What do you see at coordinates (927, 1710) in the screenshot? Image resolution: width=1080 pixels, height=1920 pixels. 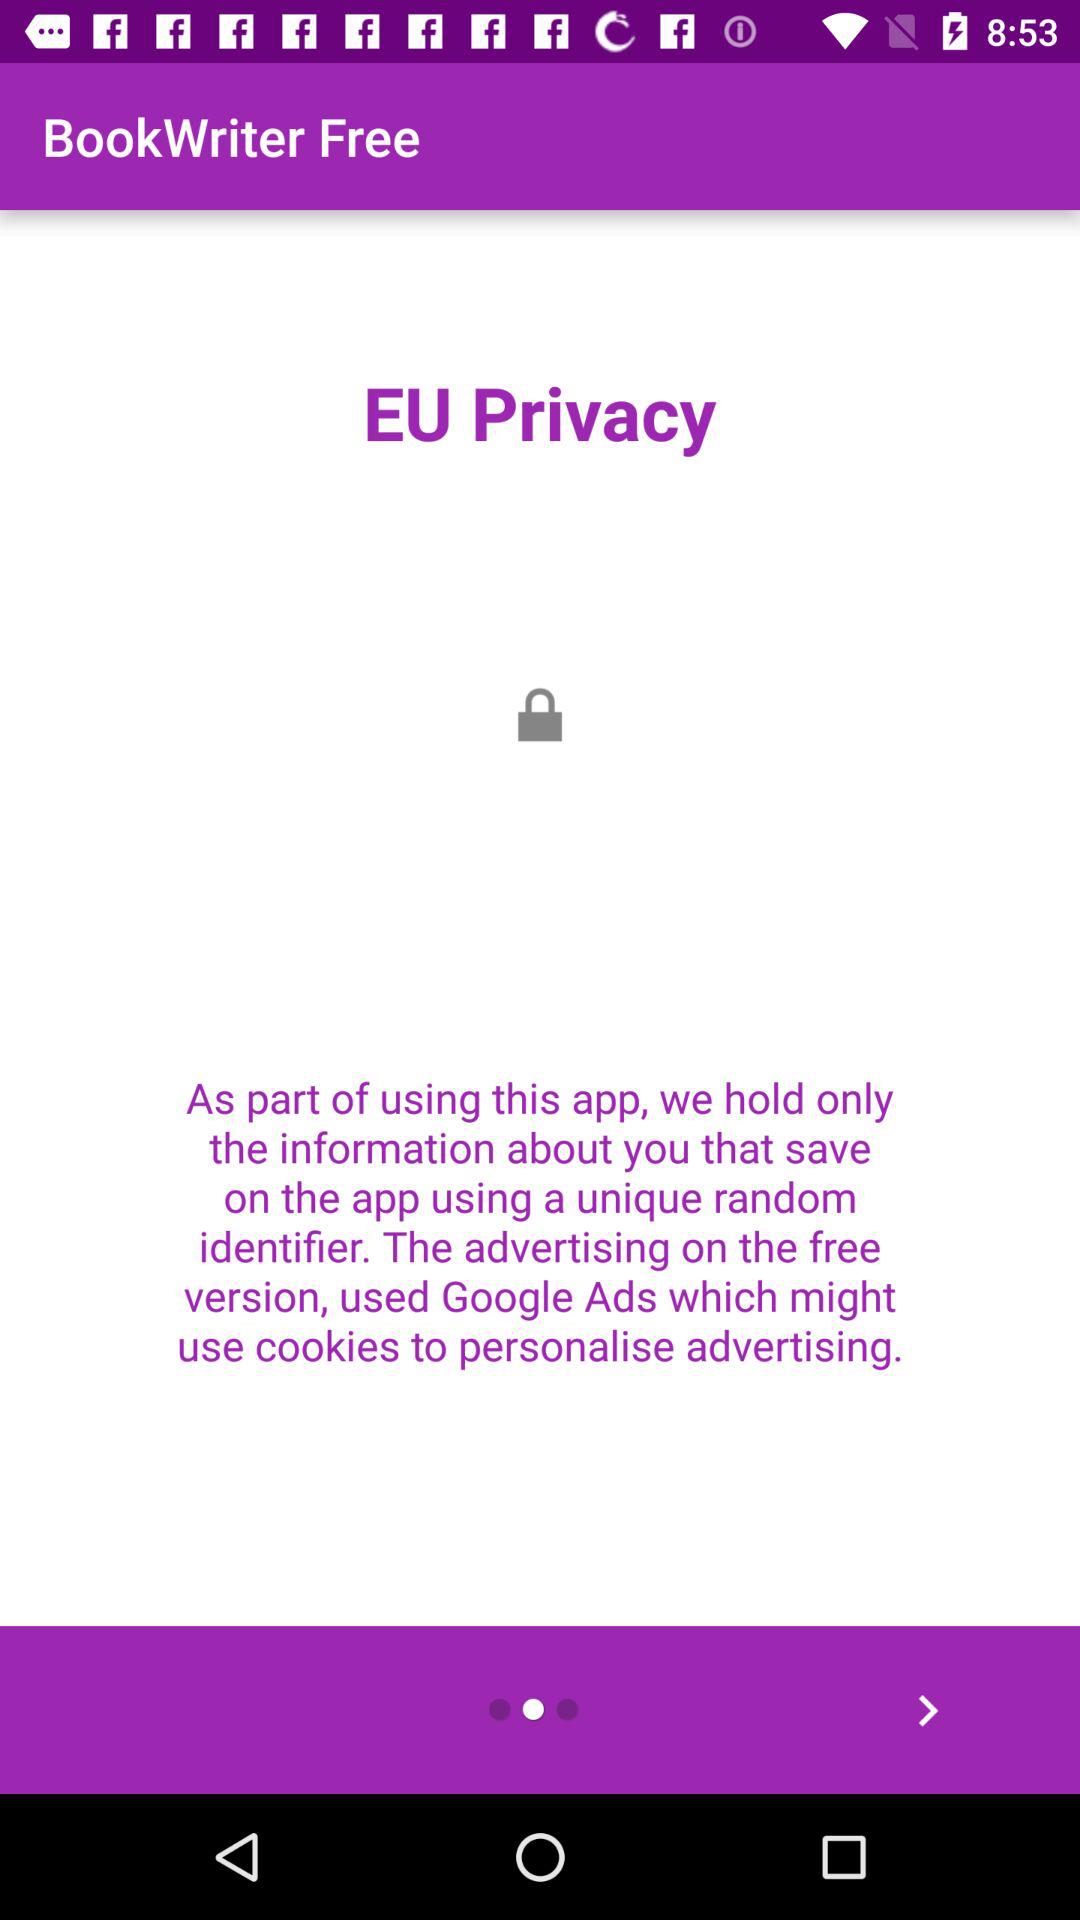 I see `tap the icon below as part of icon` at bounding box center [927, 1710].